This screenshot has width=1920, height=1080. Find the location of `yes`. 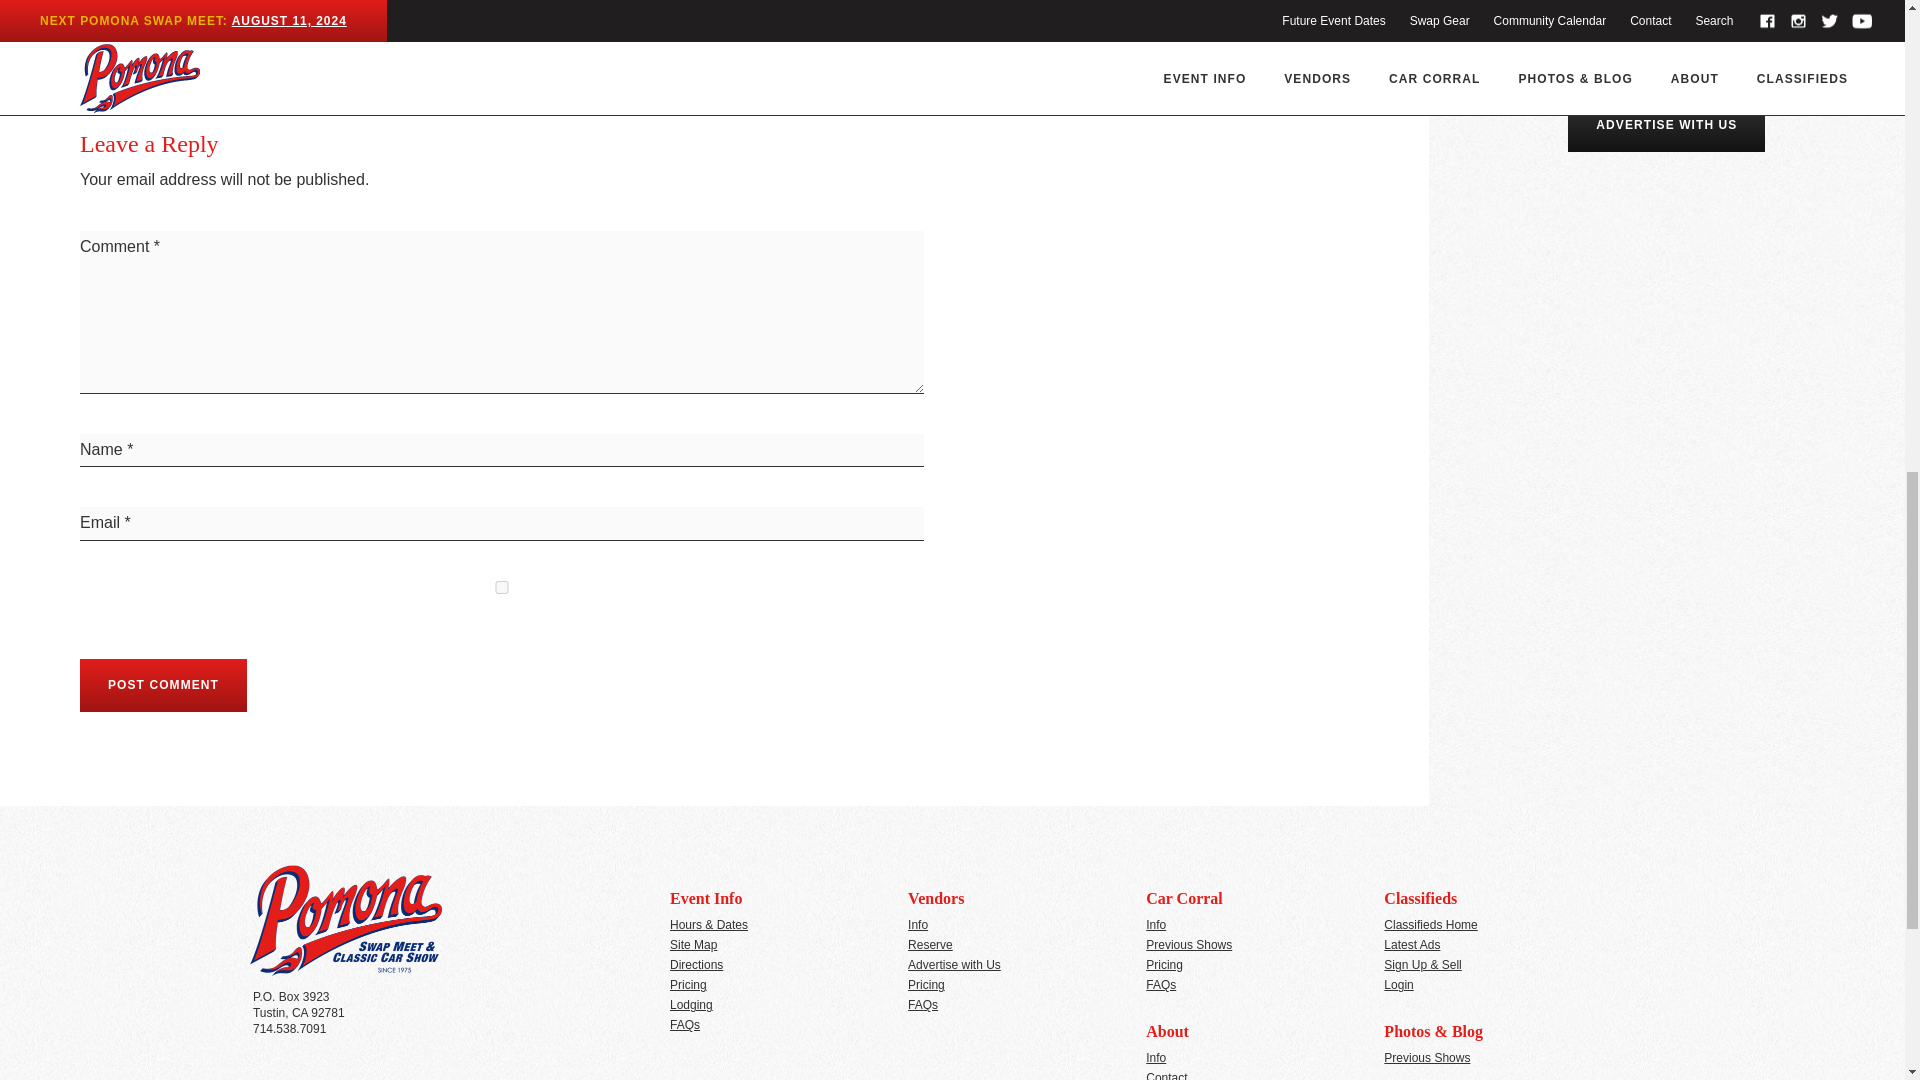

yes is located at coordinates (502, 588).